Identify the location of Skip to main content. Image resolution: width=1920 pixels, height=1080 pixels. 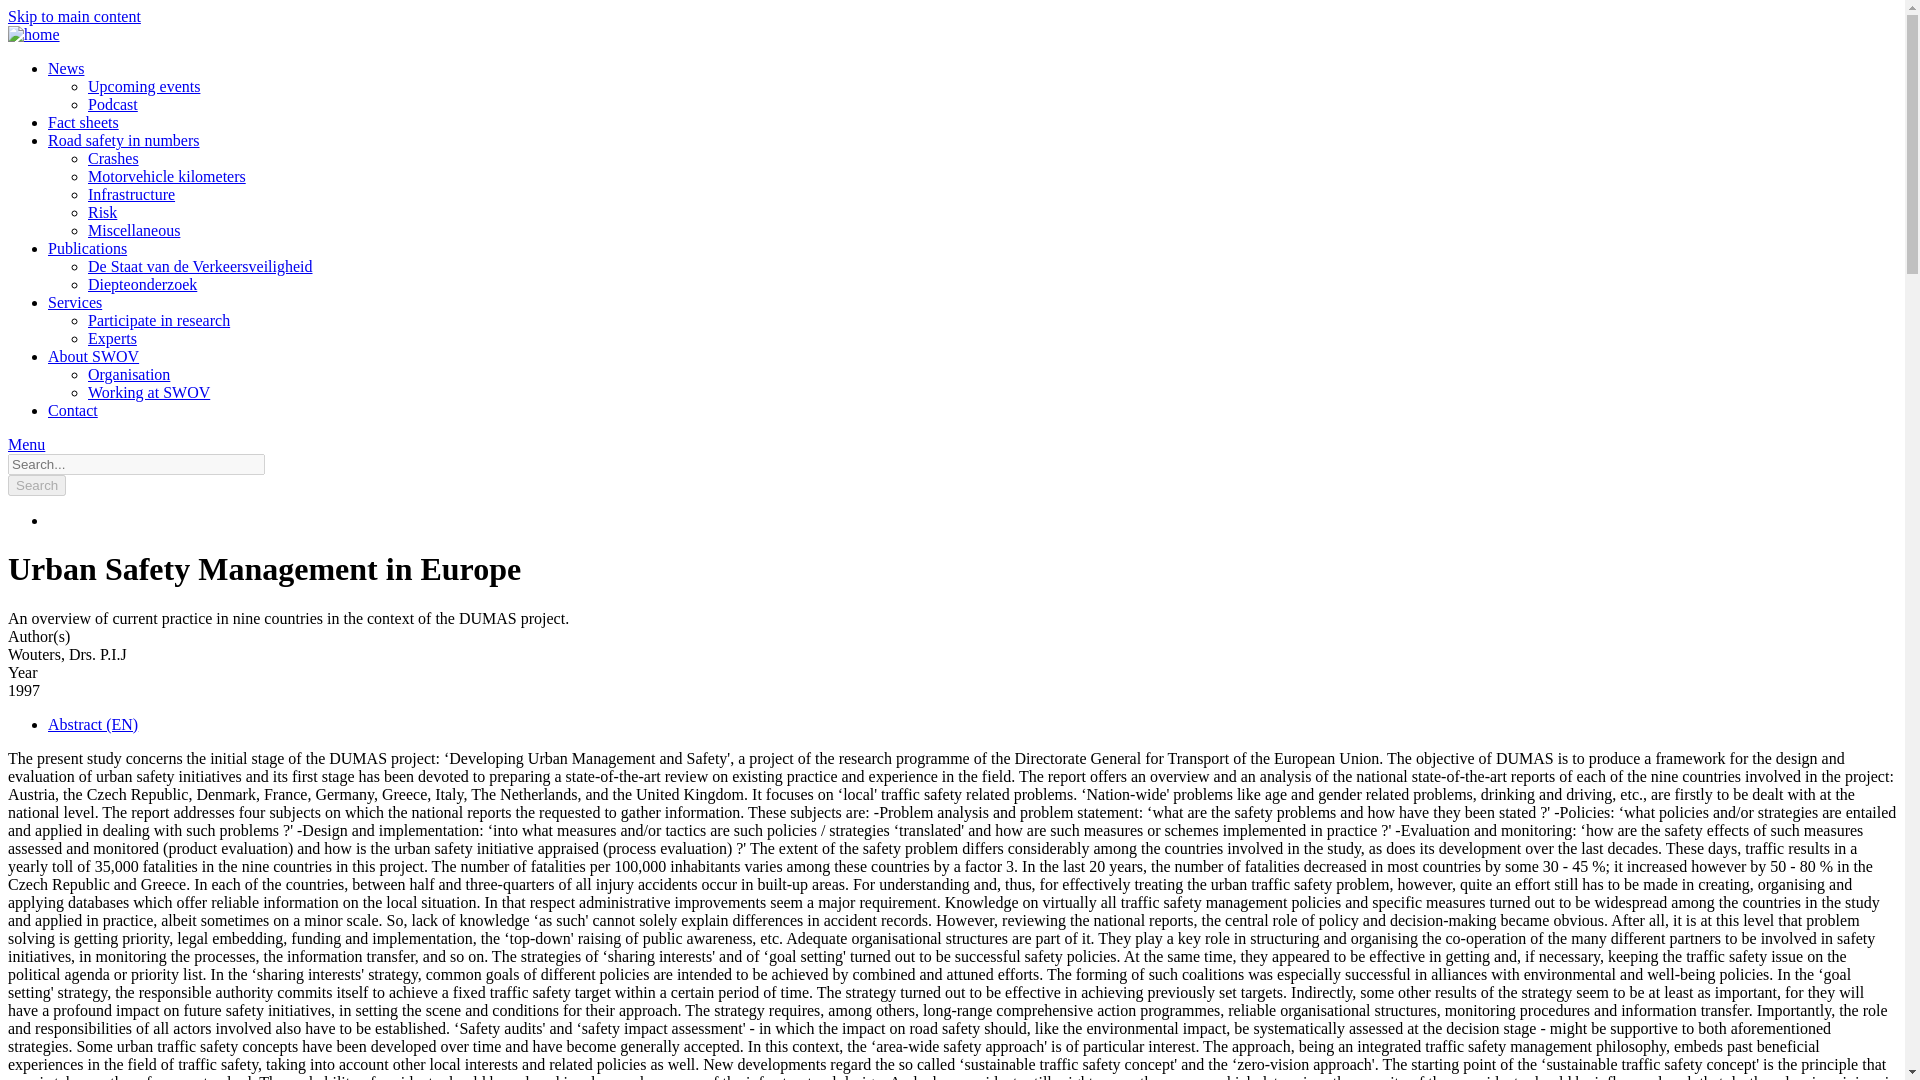
(74, 16).